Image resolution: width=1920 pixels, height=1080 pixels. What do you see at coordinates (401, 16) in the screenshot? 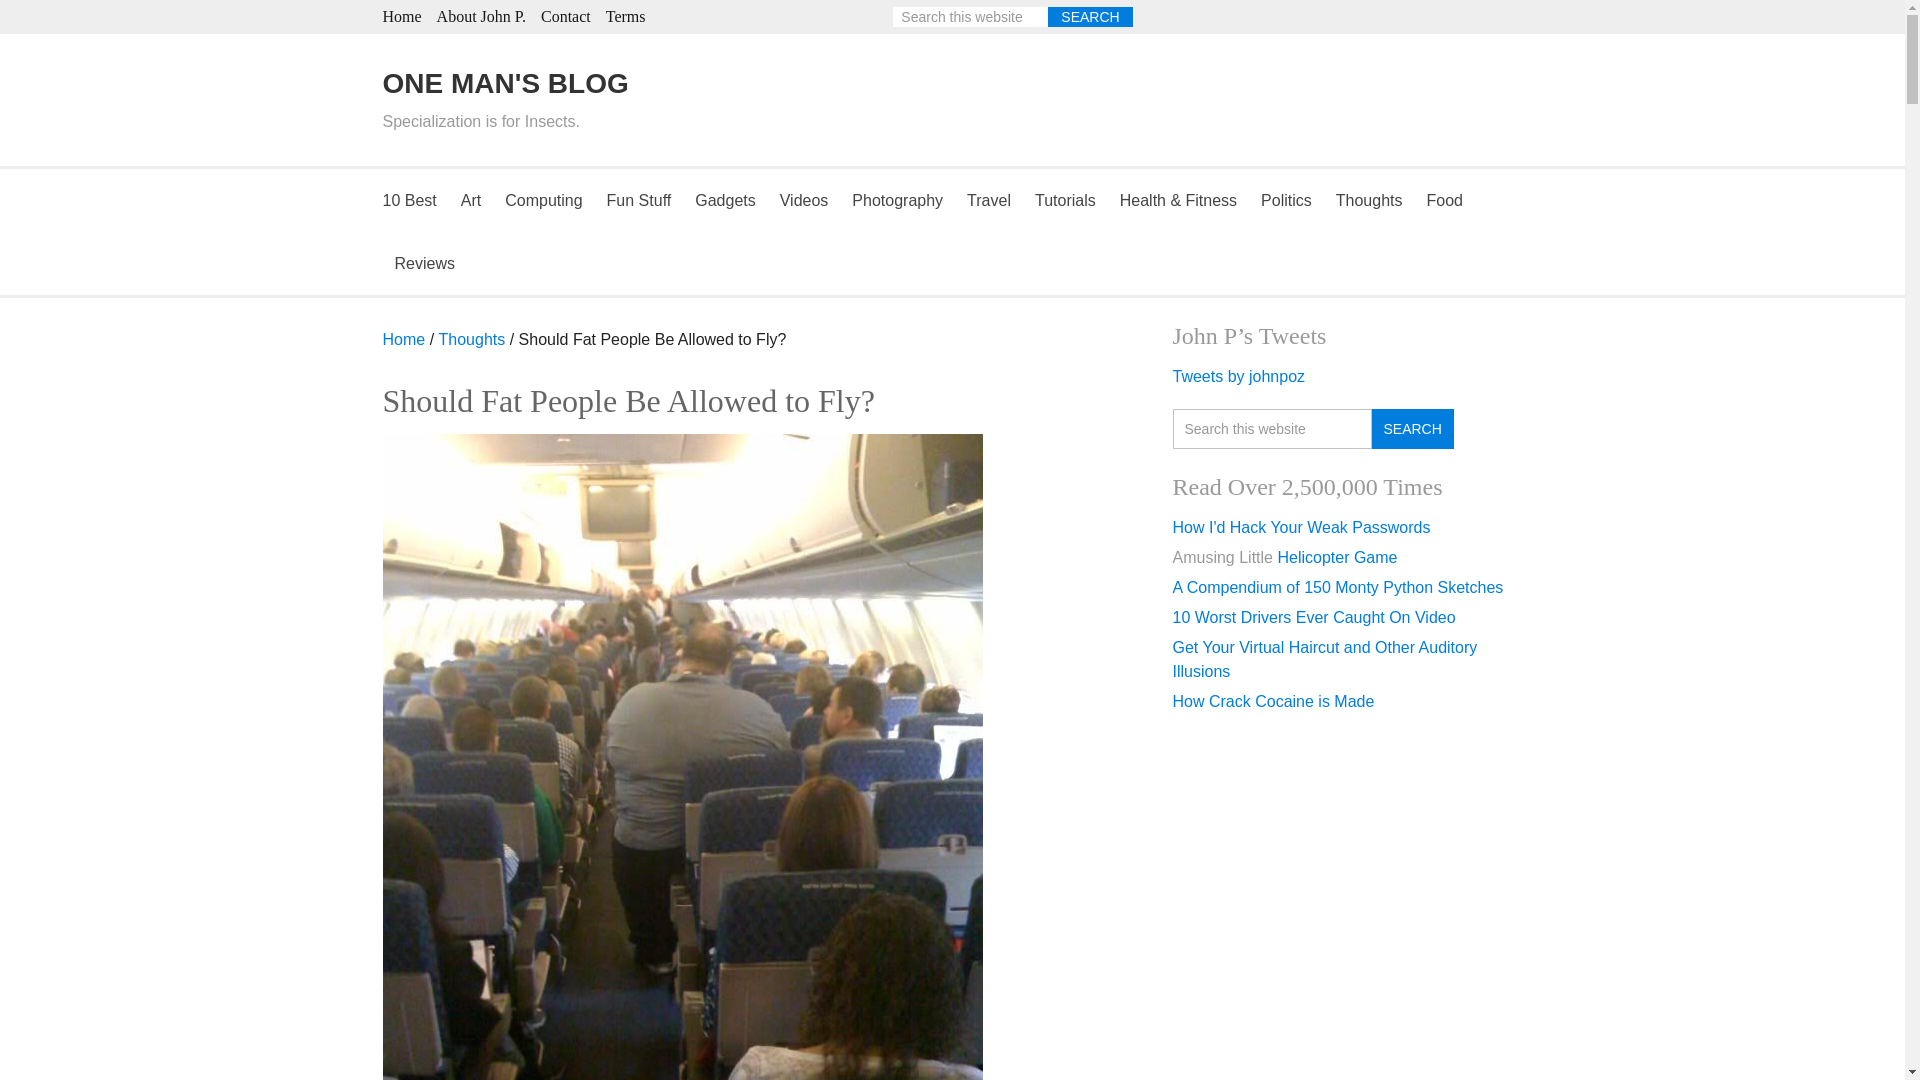
I see `Home` at bounding box center [401, 16].